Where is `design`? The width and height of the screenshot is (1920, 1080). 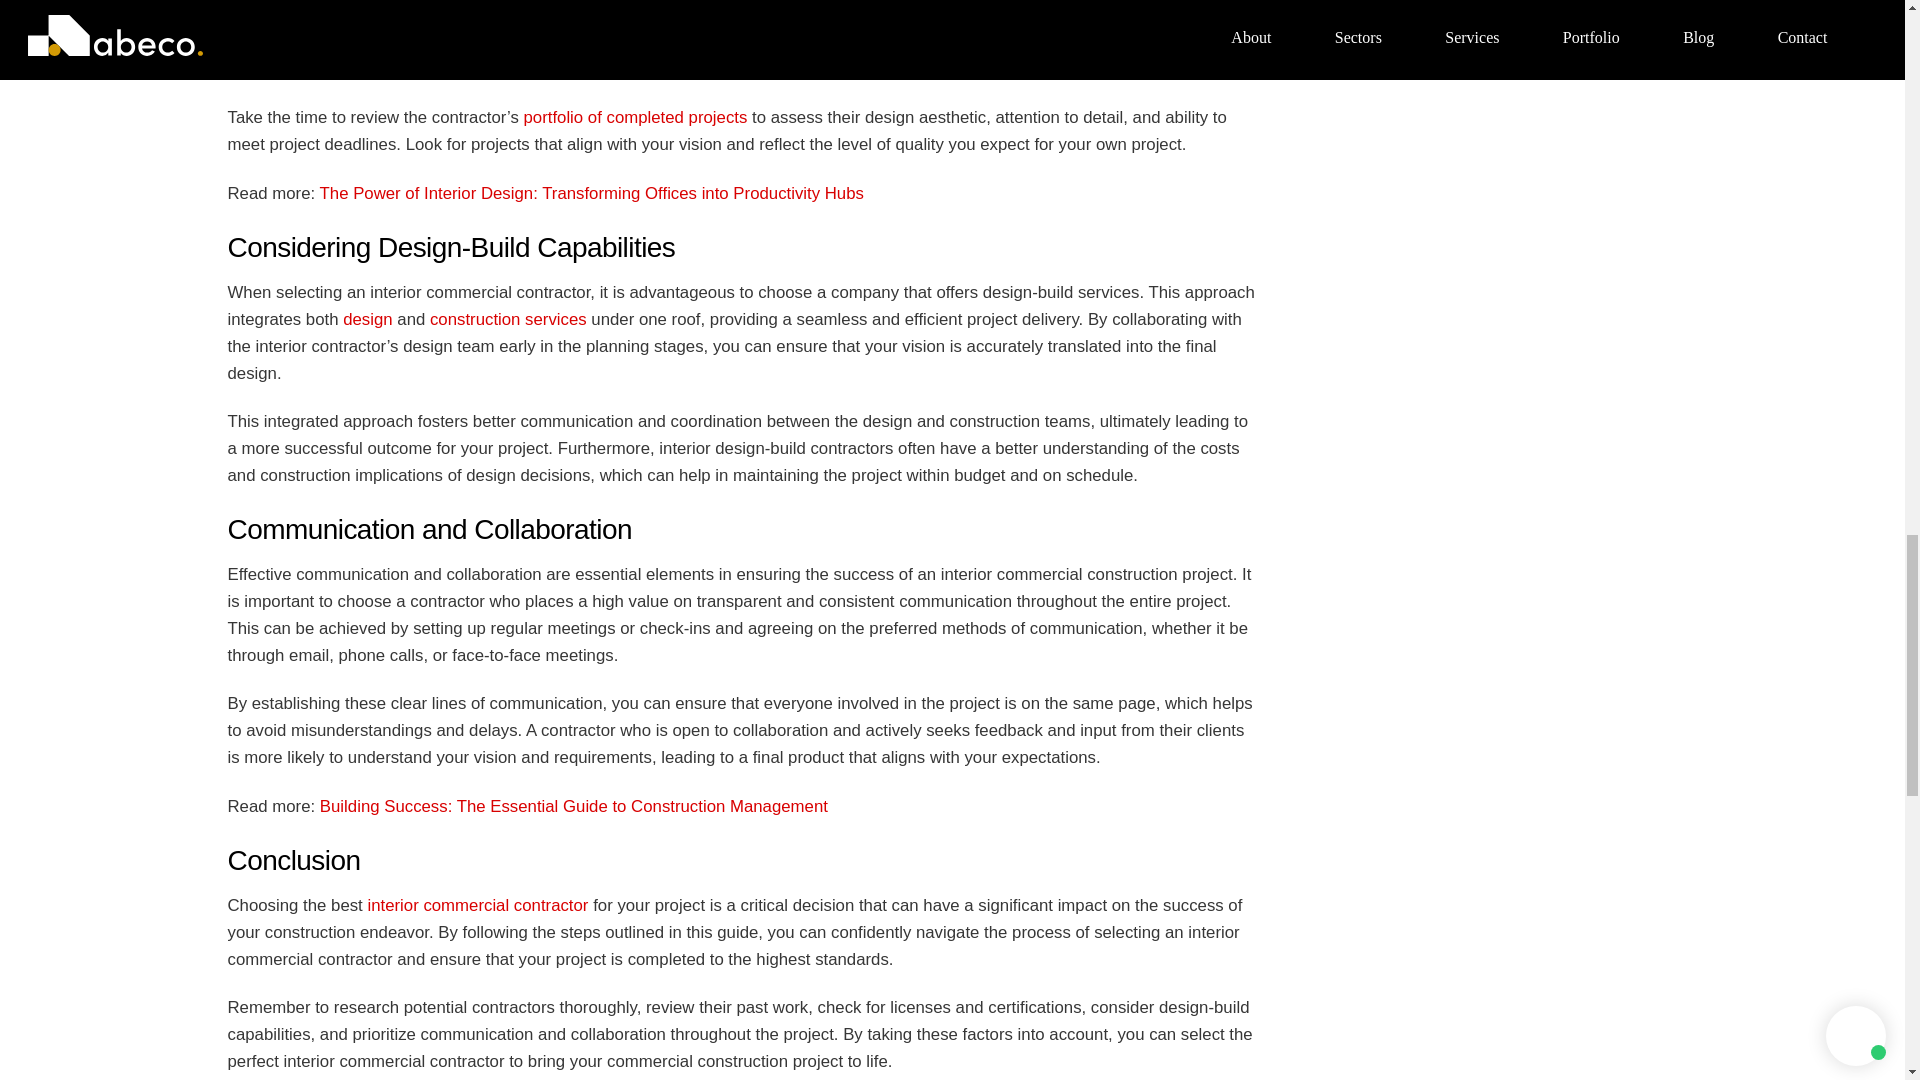 design is located at coordinates (367, 319).